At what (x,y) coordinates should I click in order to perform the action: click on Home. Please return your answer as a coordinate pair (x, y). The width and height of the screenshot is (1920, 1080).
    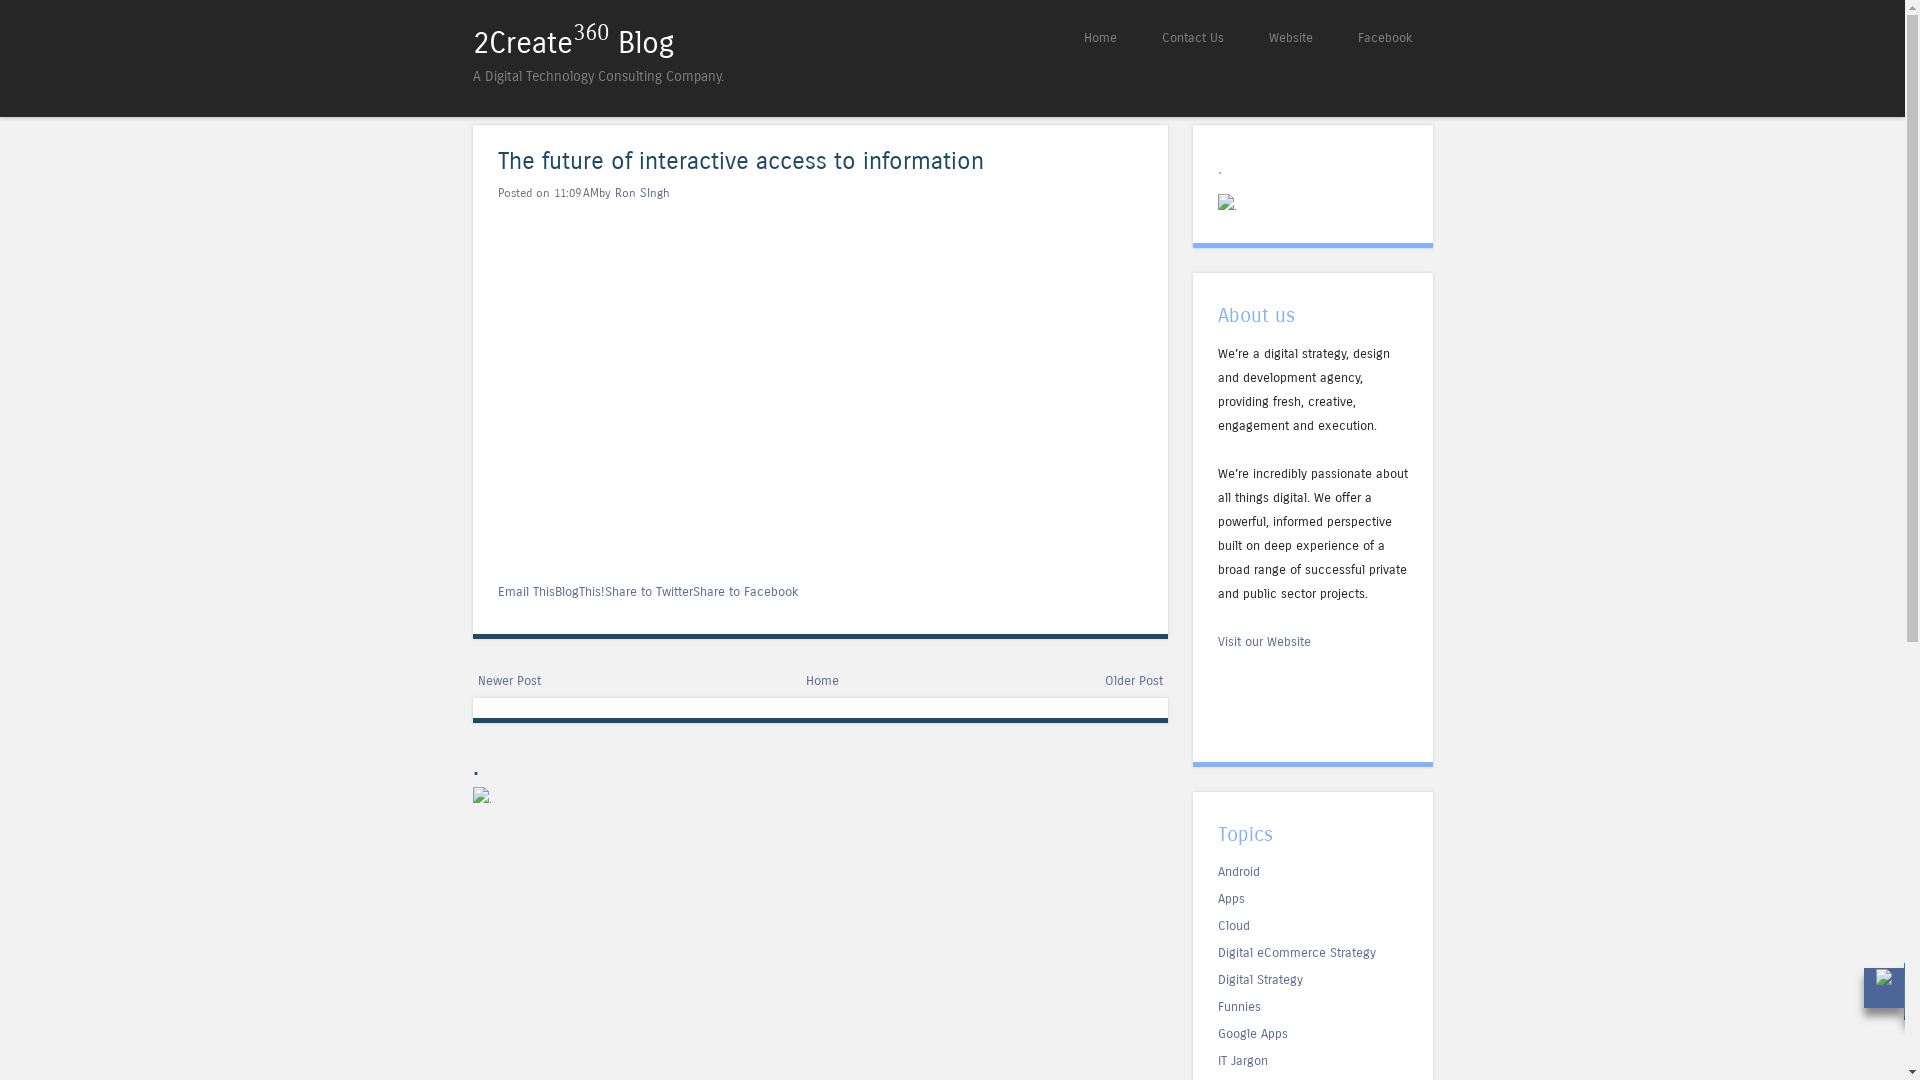
    Looking at the image, I should click on (822, 680).